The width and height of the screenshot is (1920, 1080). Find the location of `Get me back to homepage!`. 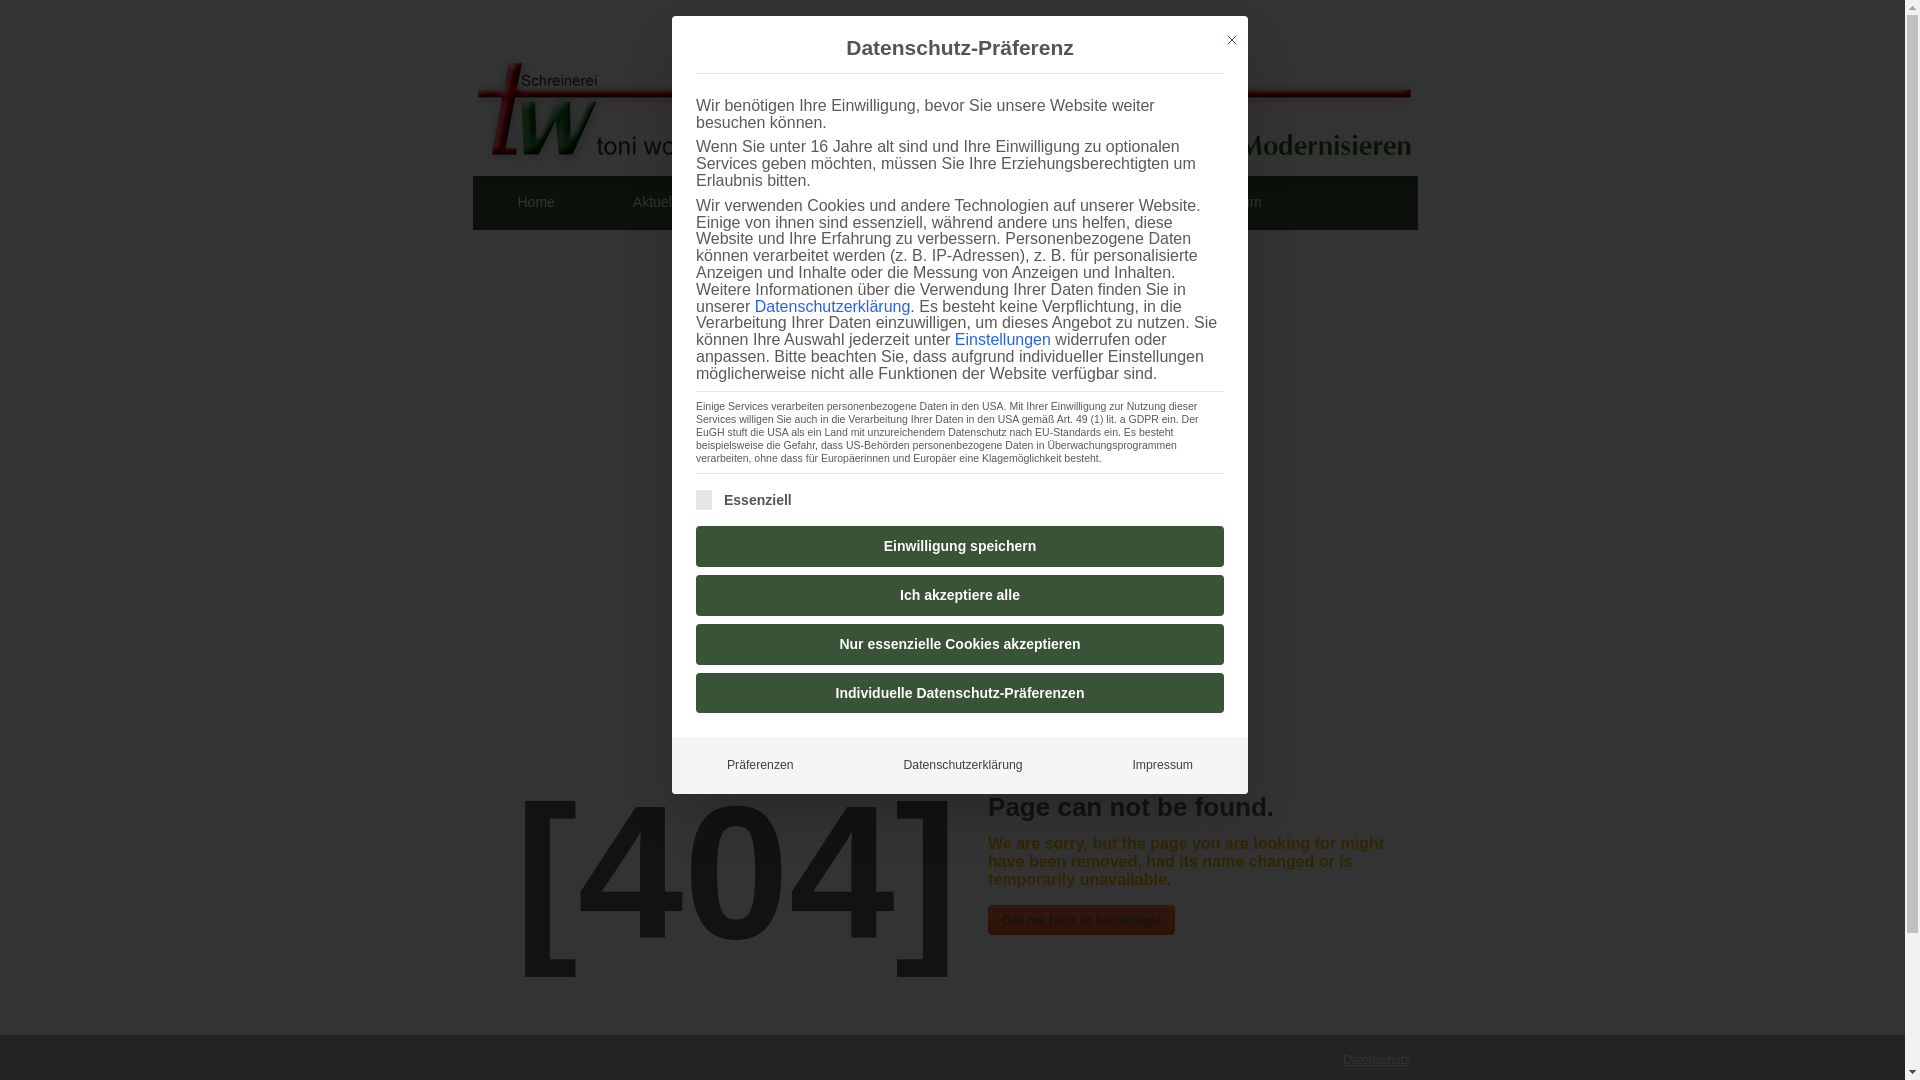

Get me back to homepage! is located at coordinates (1082, 920).